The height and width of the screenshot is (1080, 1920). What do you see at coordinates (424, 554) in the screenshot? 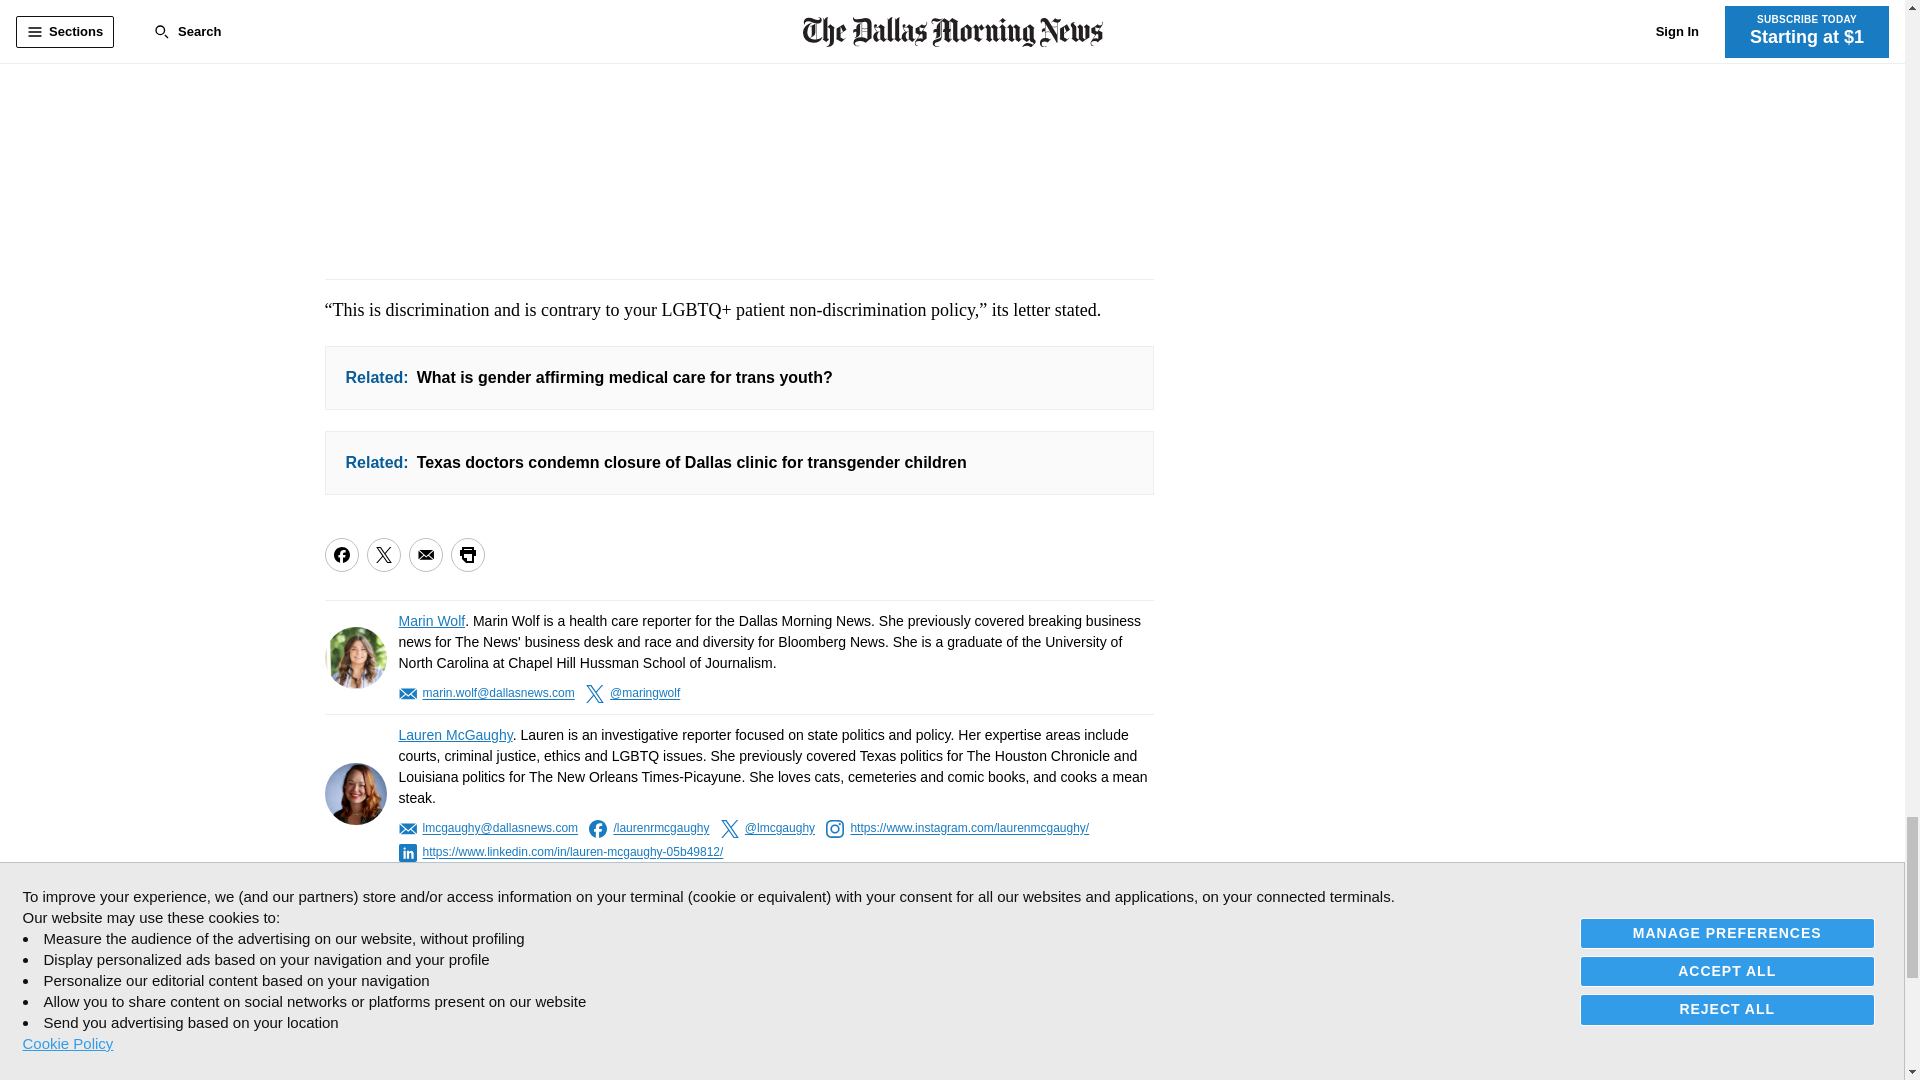
I see `Share via Email` at bounding box center [424, 554].